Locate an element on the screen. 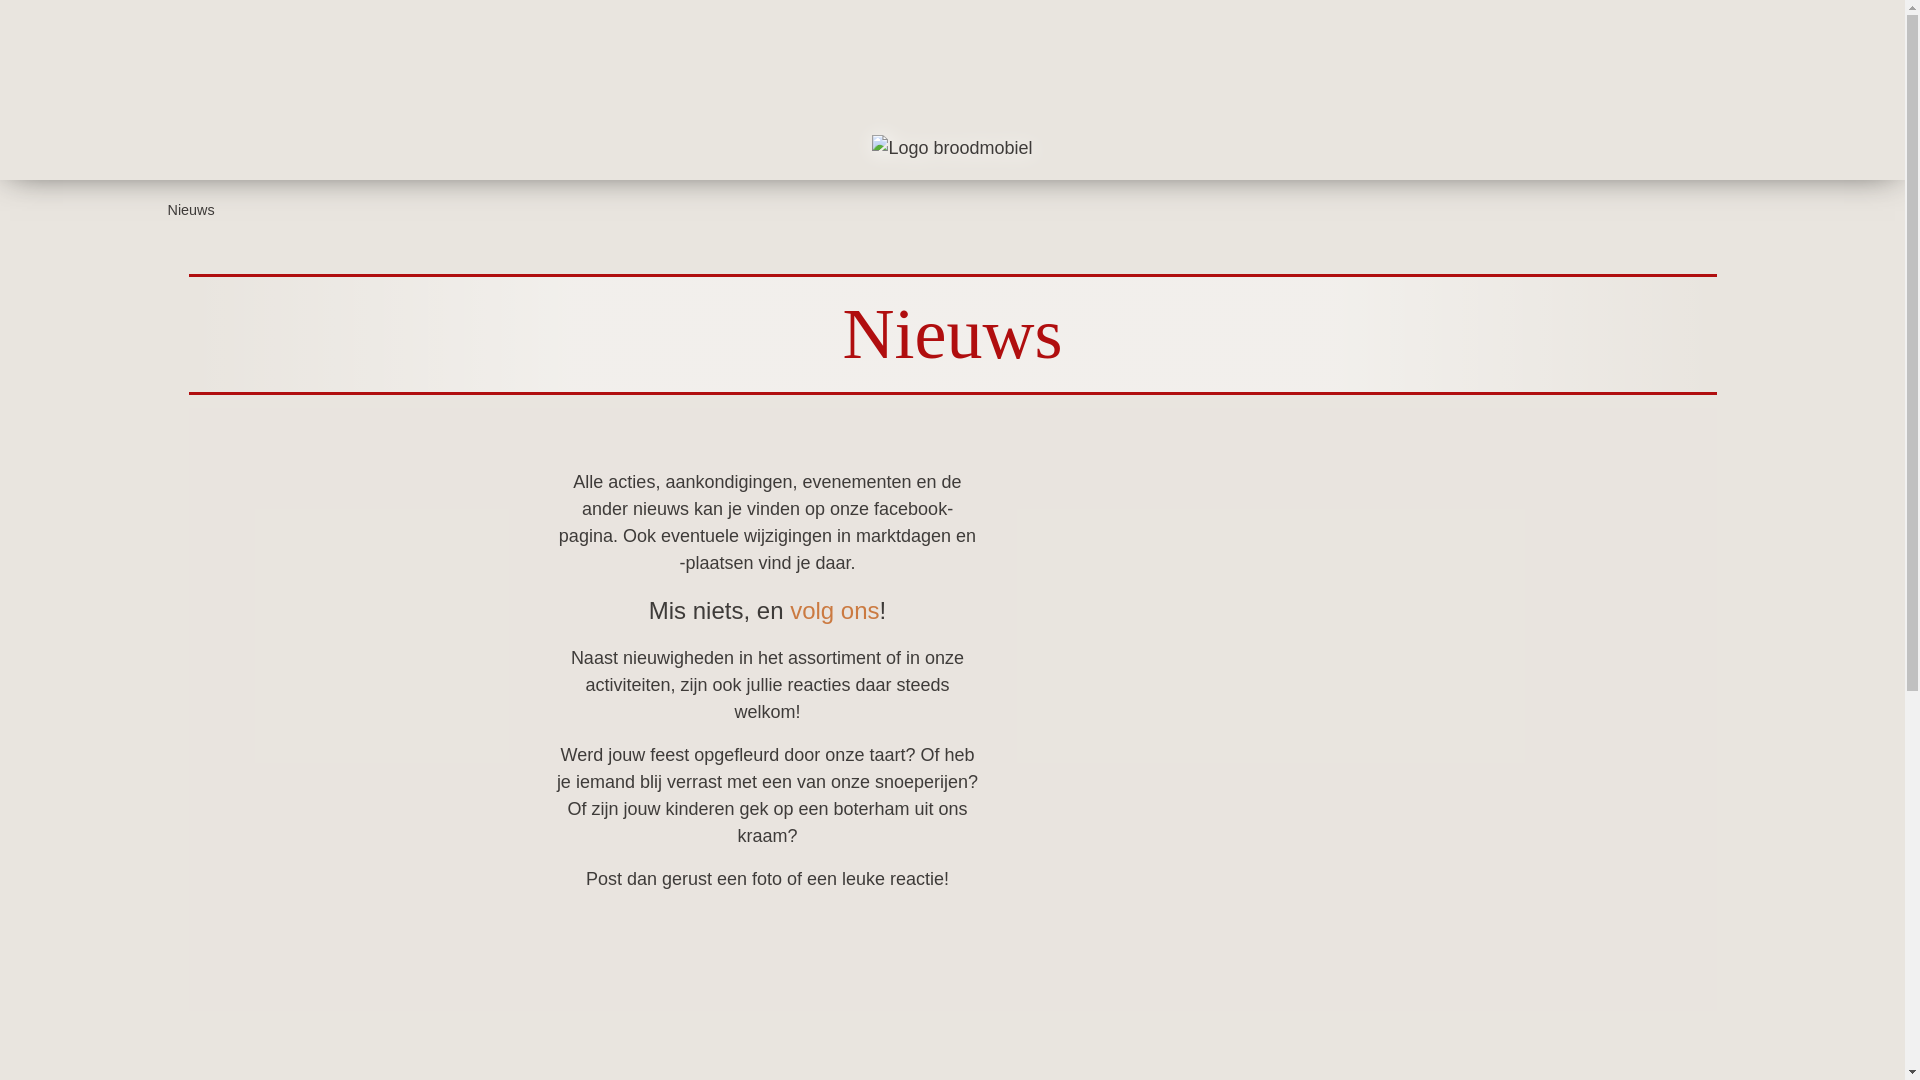  Overslaan en naar de inhoud gaan is located at coordinates (0, 0).